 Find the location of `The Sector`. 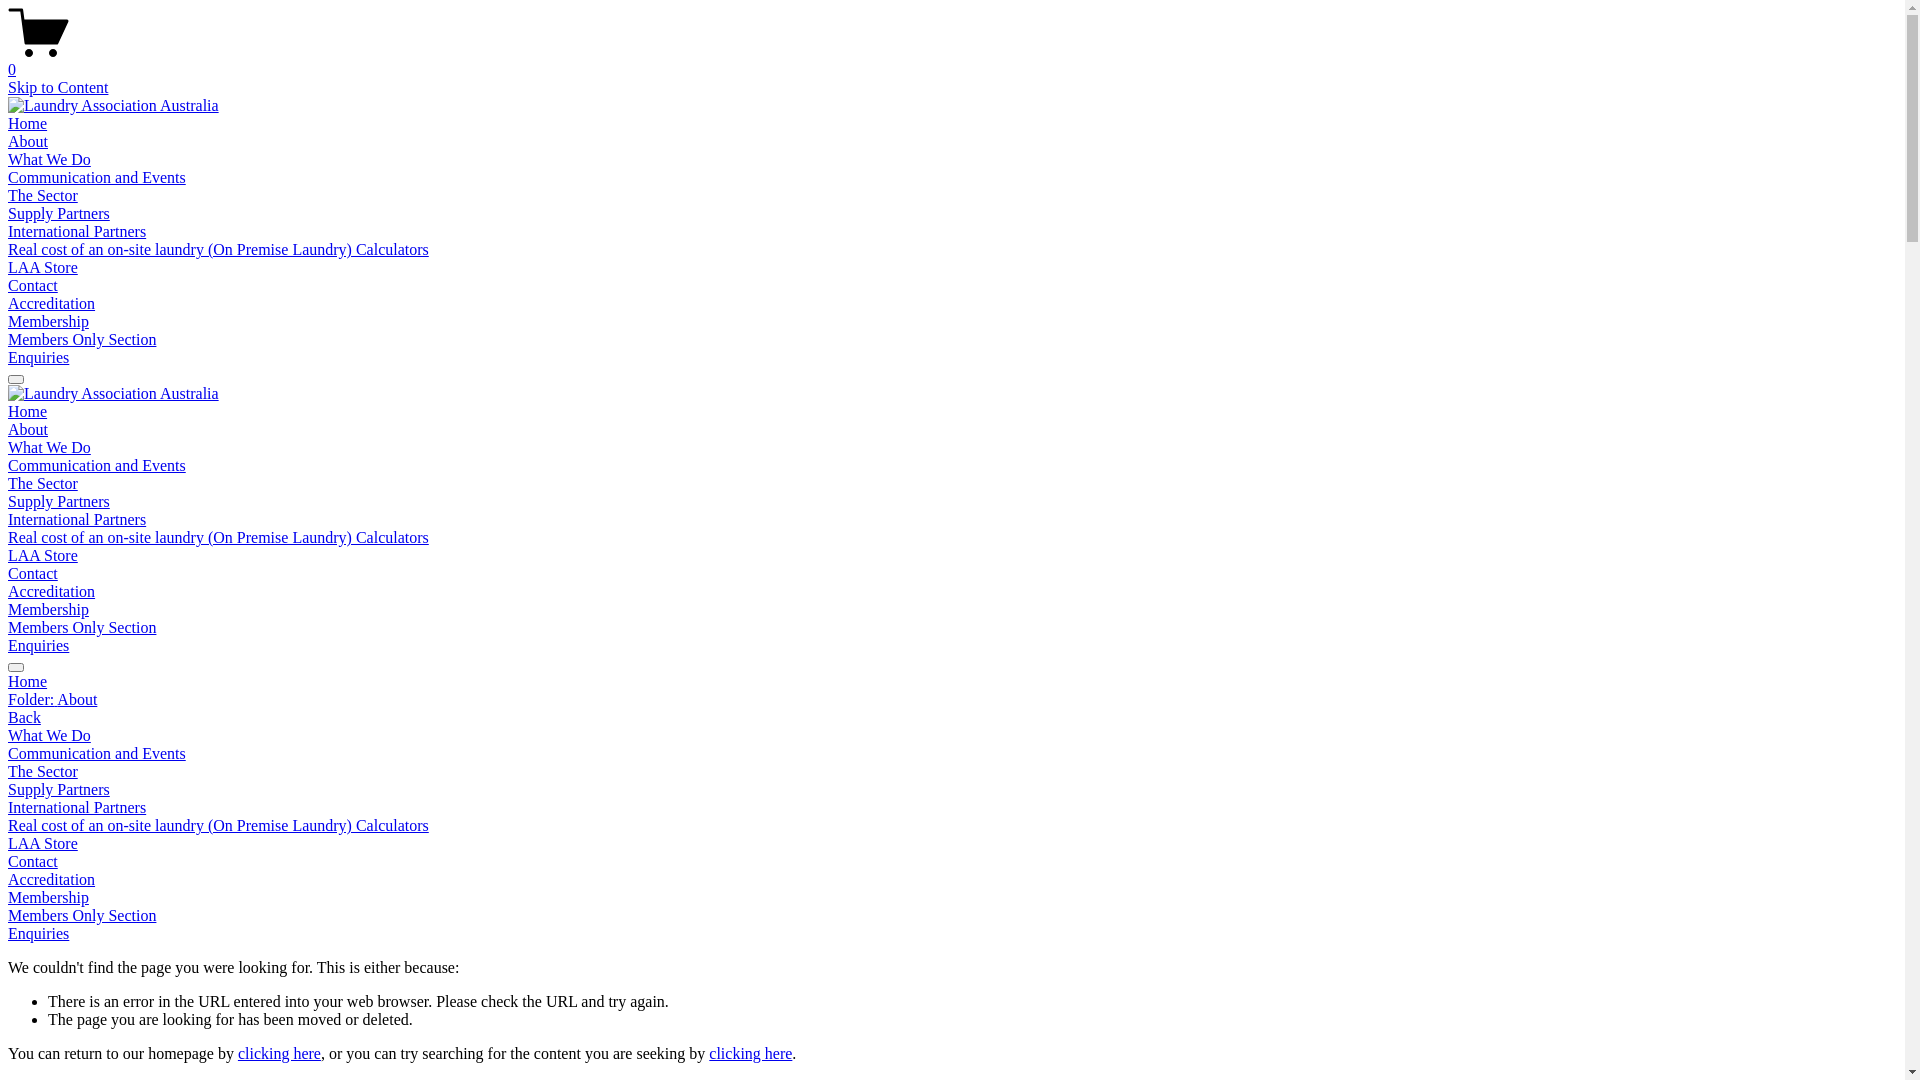

The Sector is located at coordinates (43, 484).